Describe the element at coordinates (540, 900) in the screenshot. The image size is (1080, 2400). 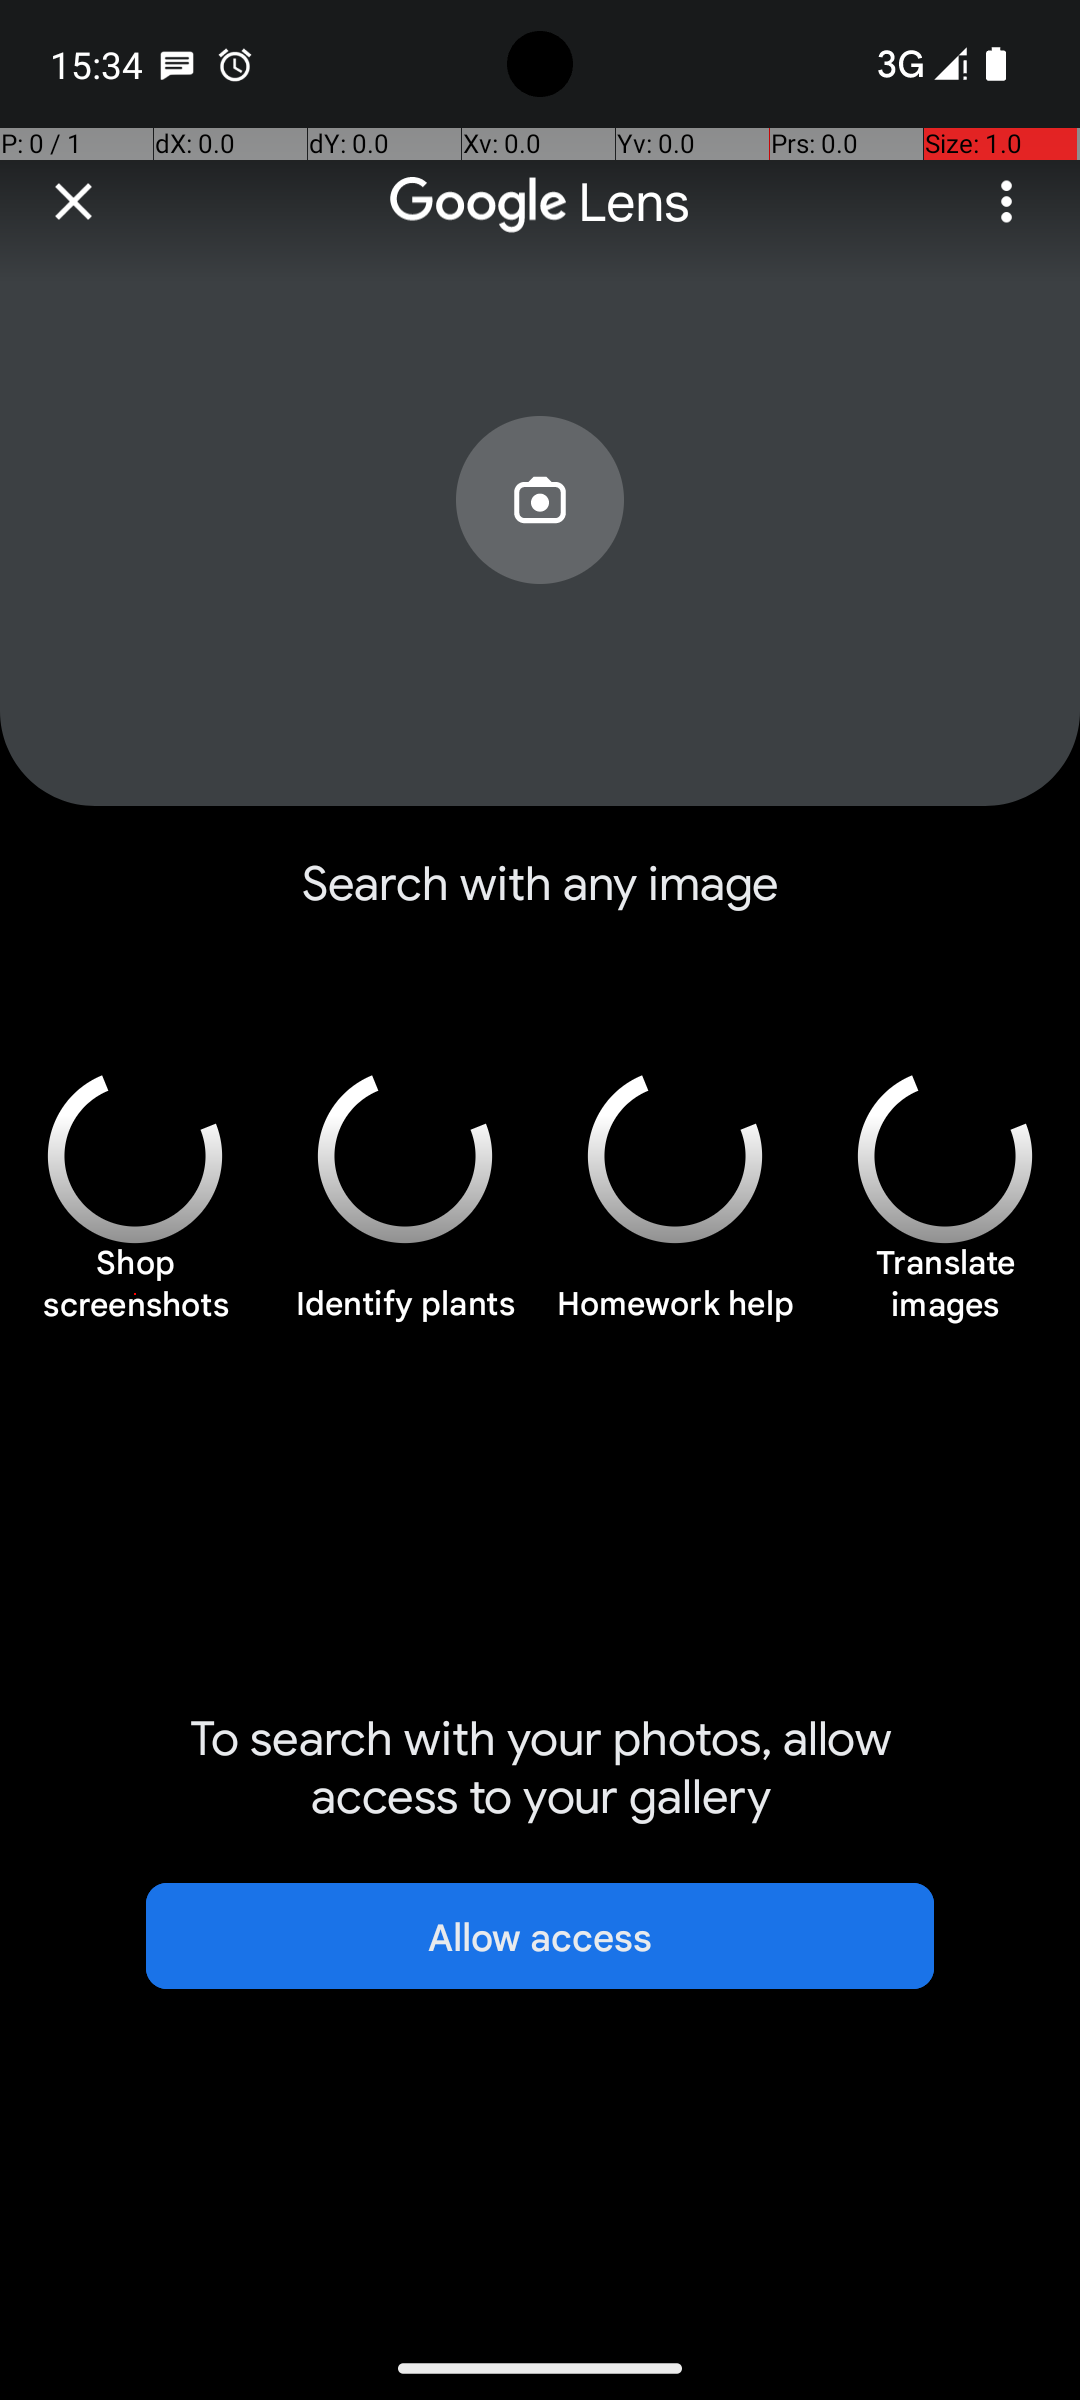
I see `Search with any image` at that location.